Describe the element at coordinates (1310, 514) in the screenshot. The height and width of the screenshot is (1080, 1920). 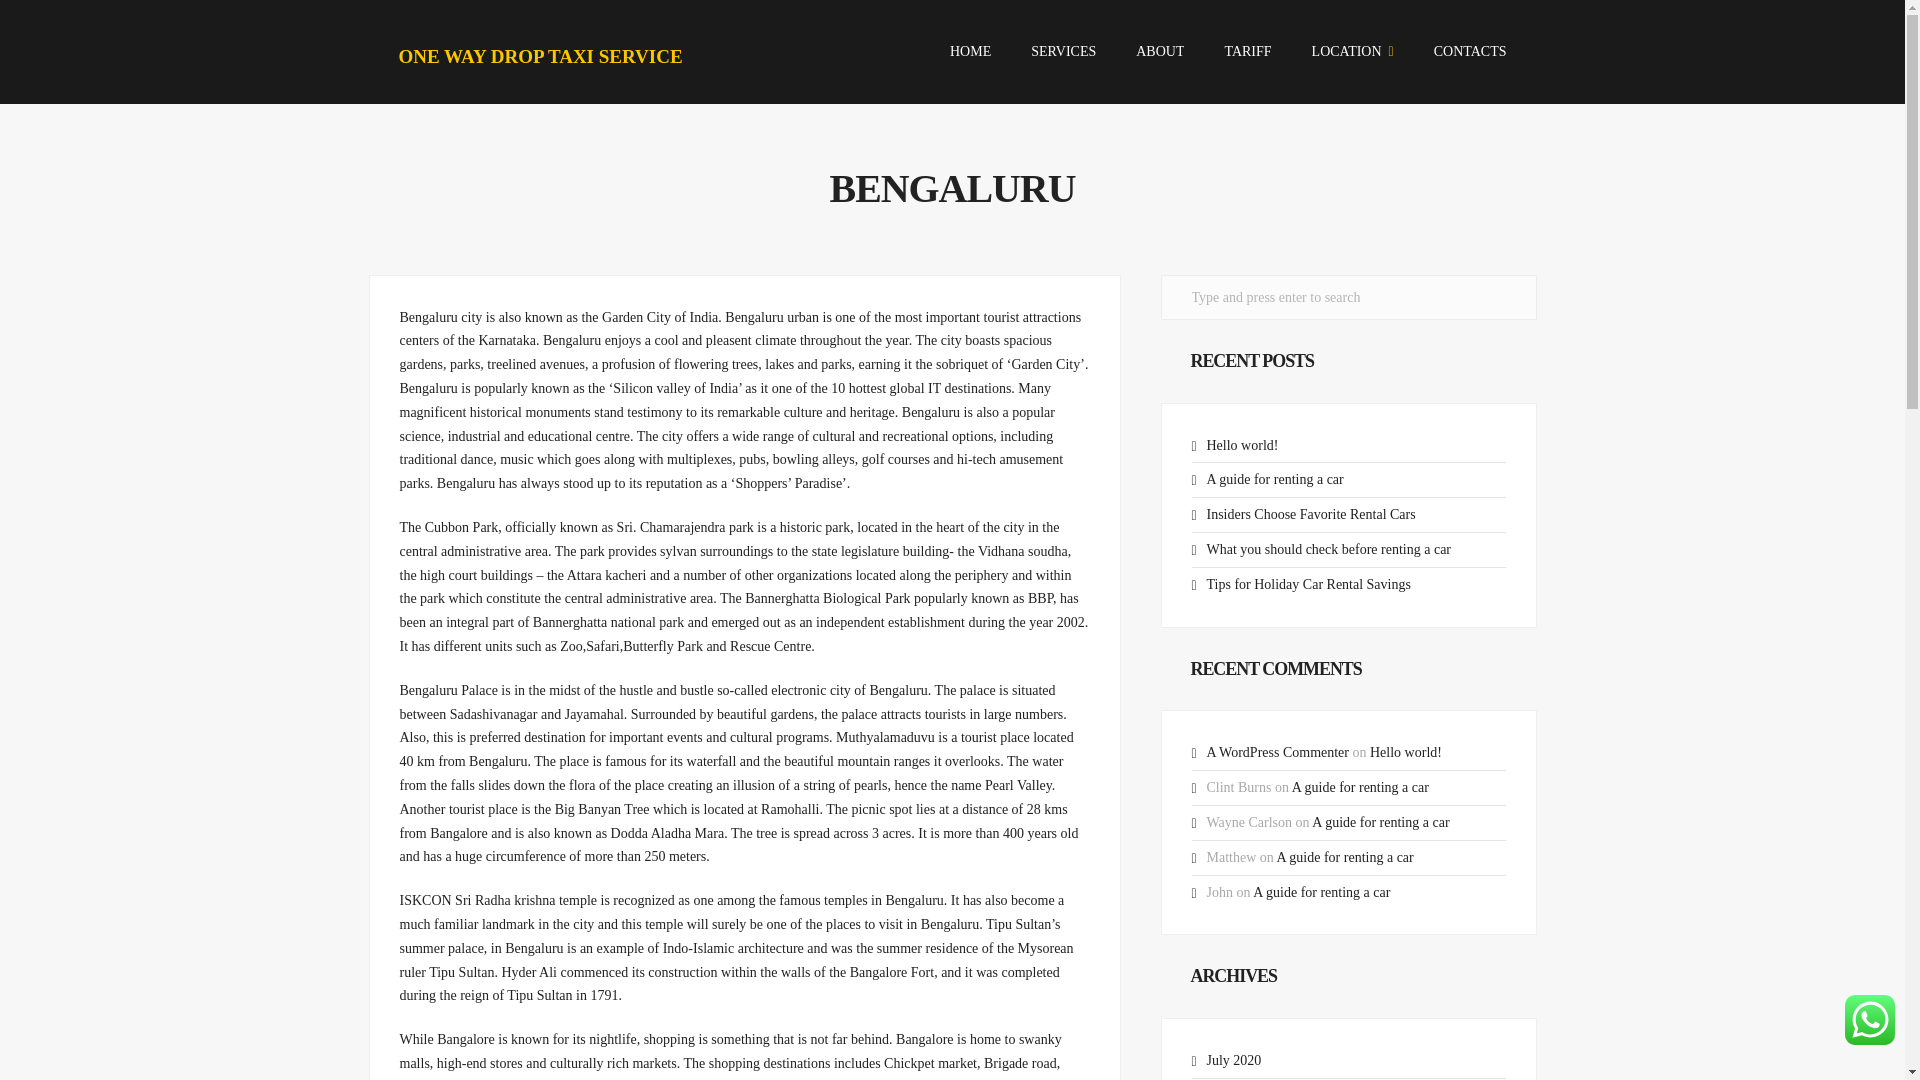
I see `Insiders Choose Favorite Rental Cars` at that location.